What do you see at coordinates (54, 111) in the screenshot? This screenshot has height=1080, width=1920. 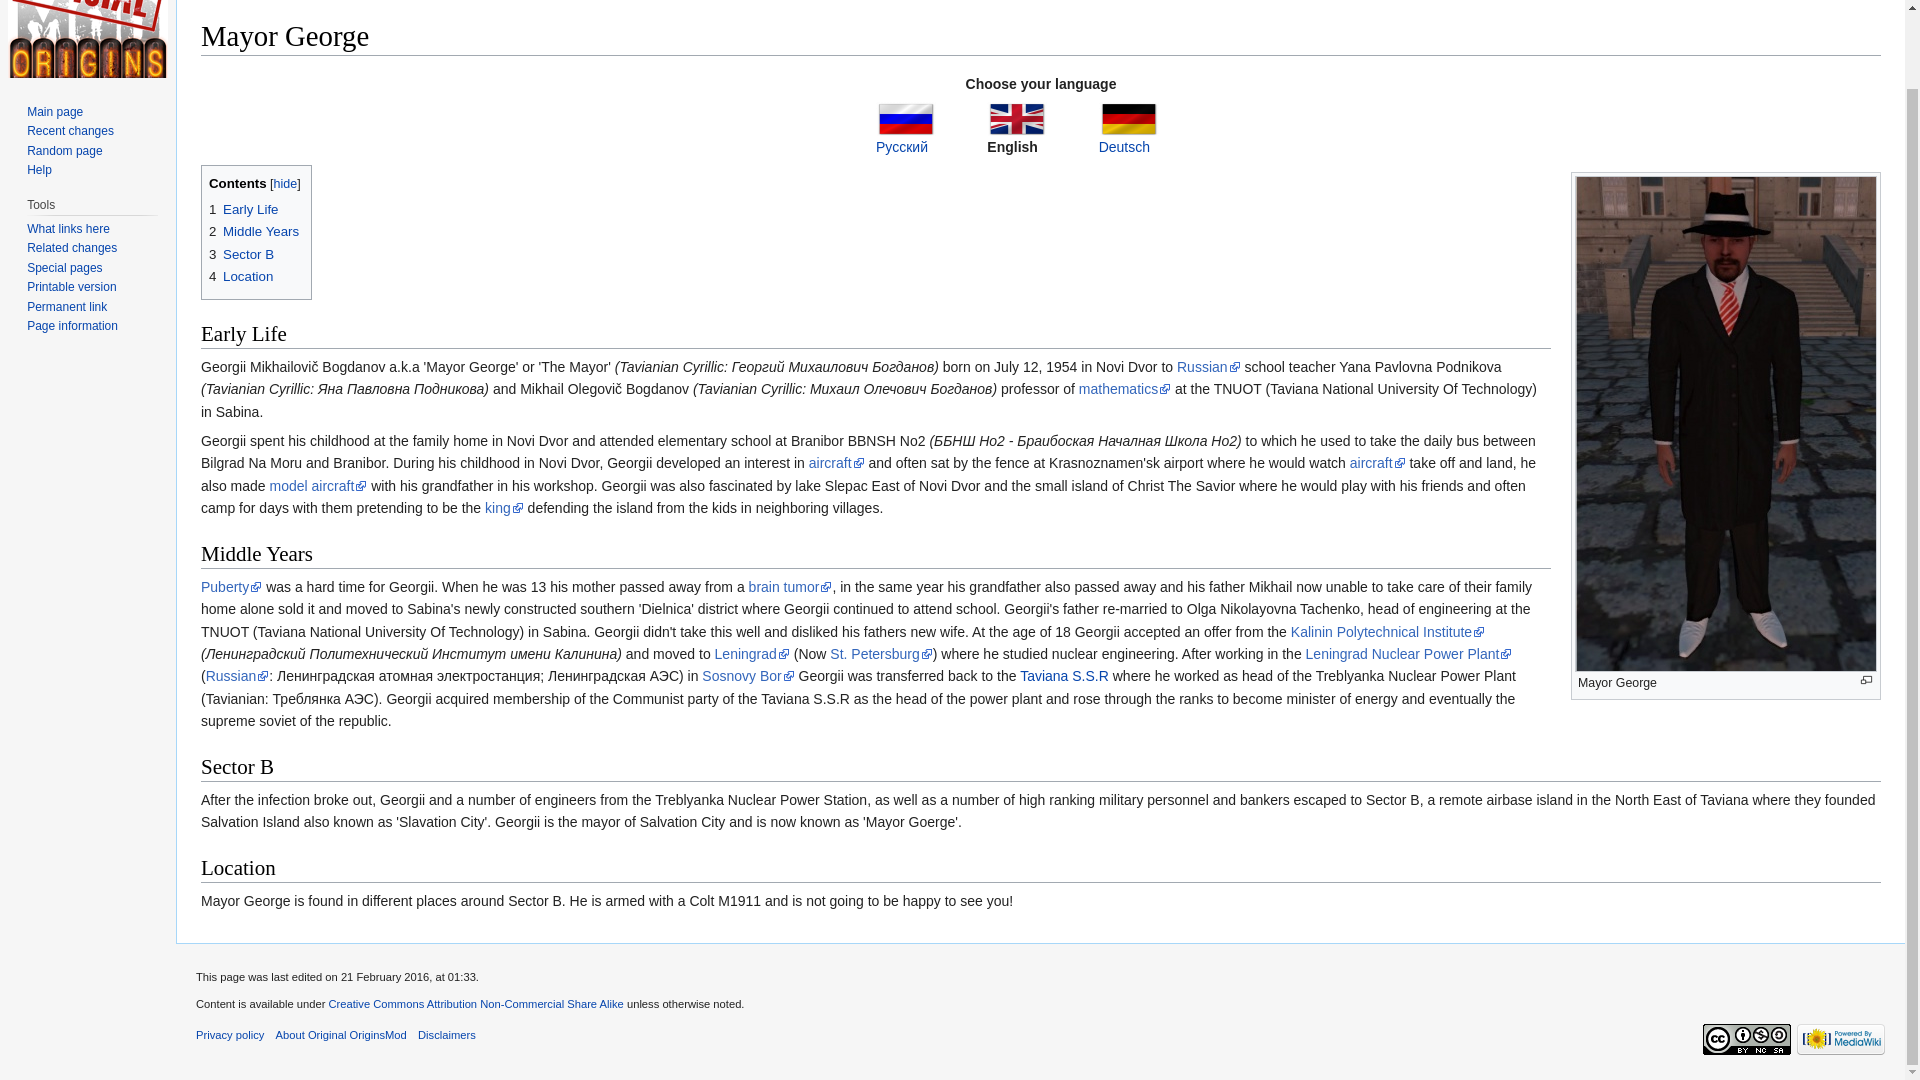 I see `Main page` at bounding box center [54, 111].